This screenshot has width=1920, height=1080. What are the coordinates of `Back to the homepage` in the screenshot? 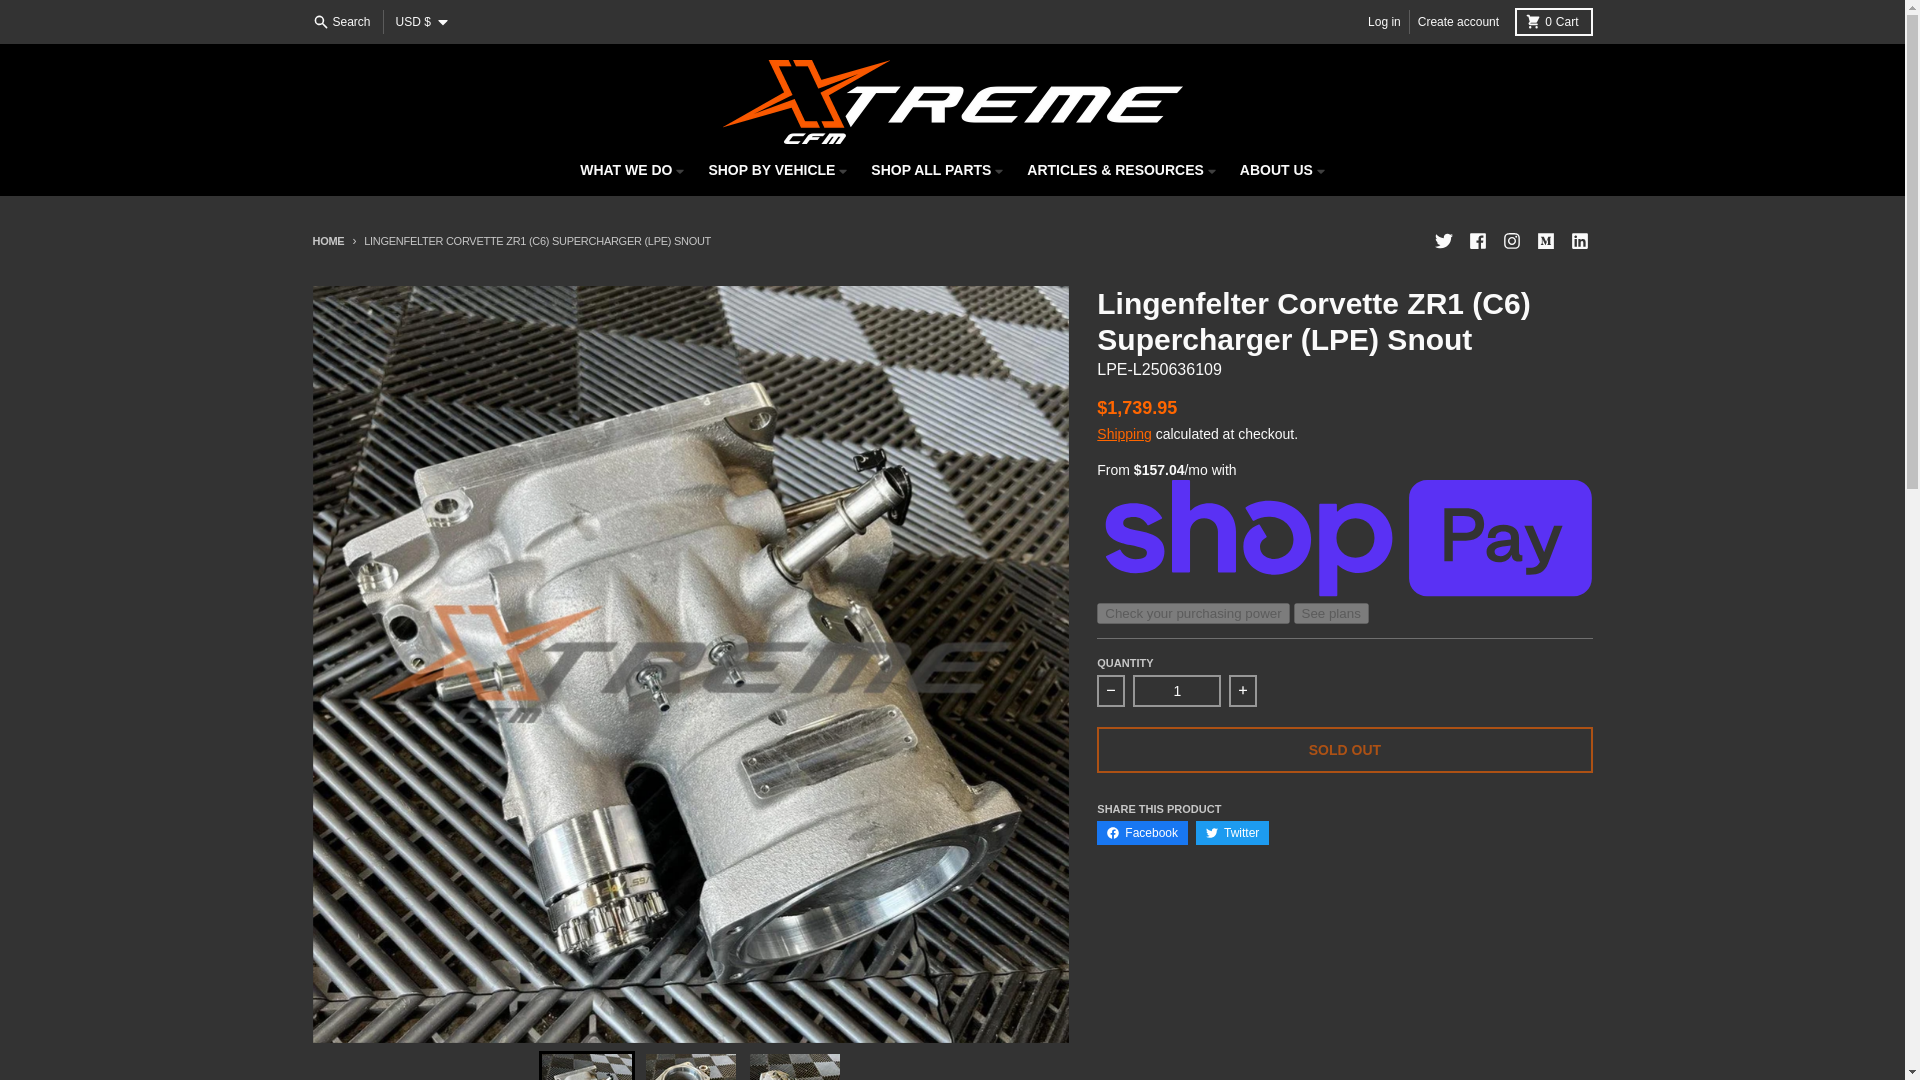 It's located at (327, 241).